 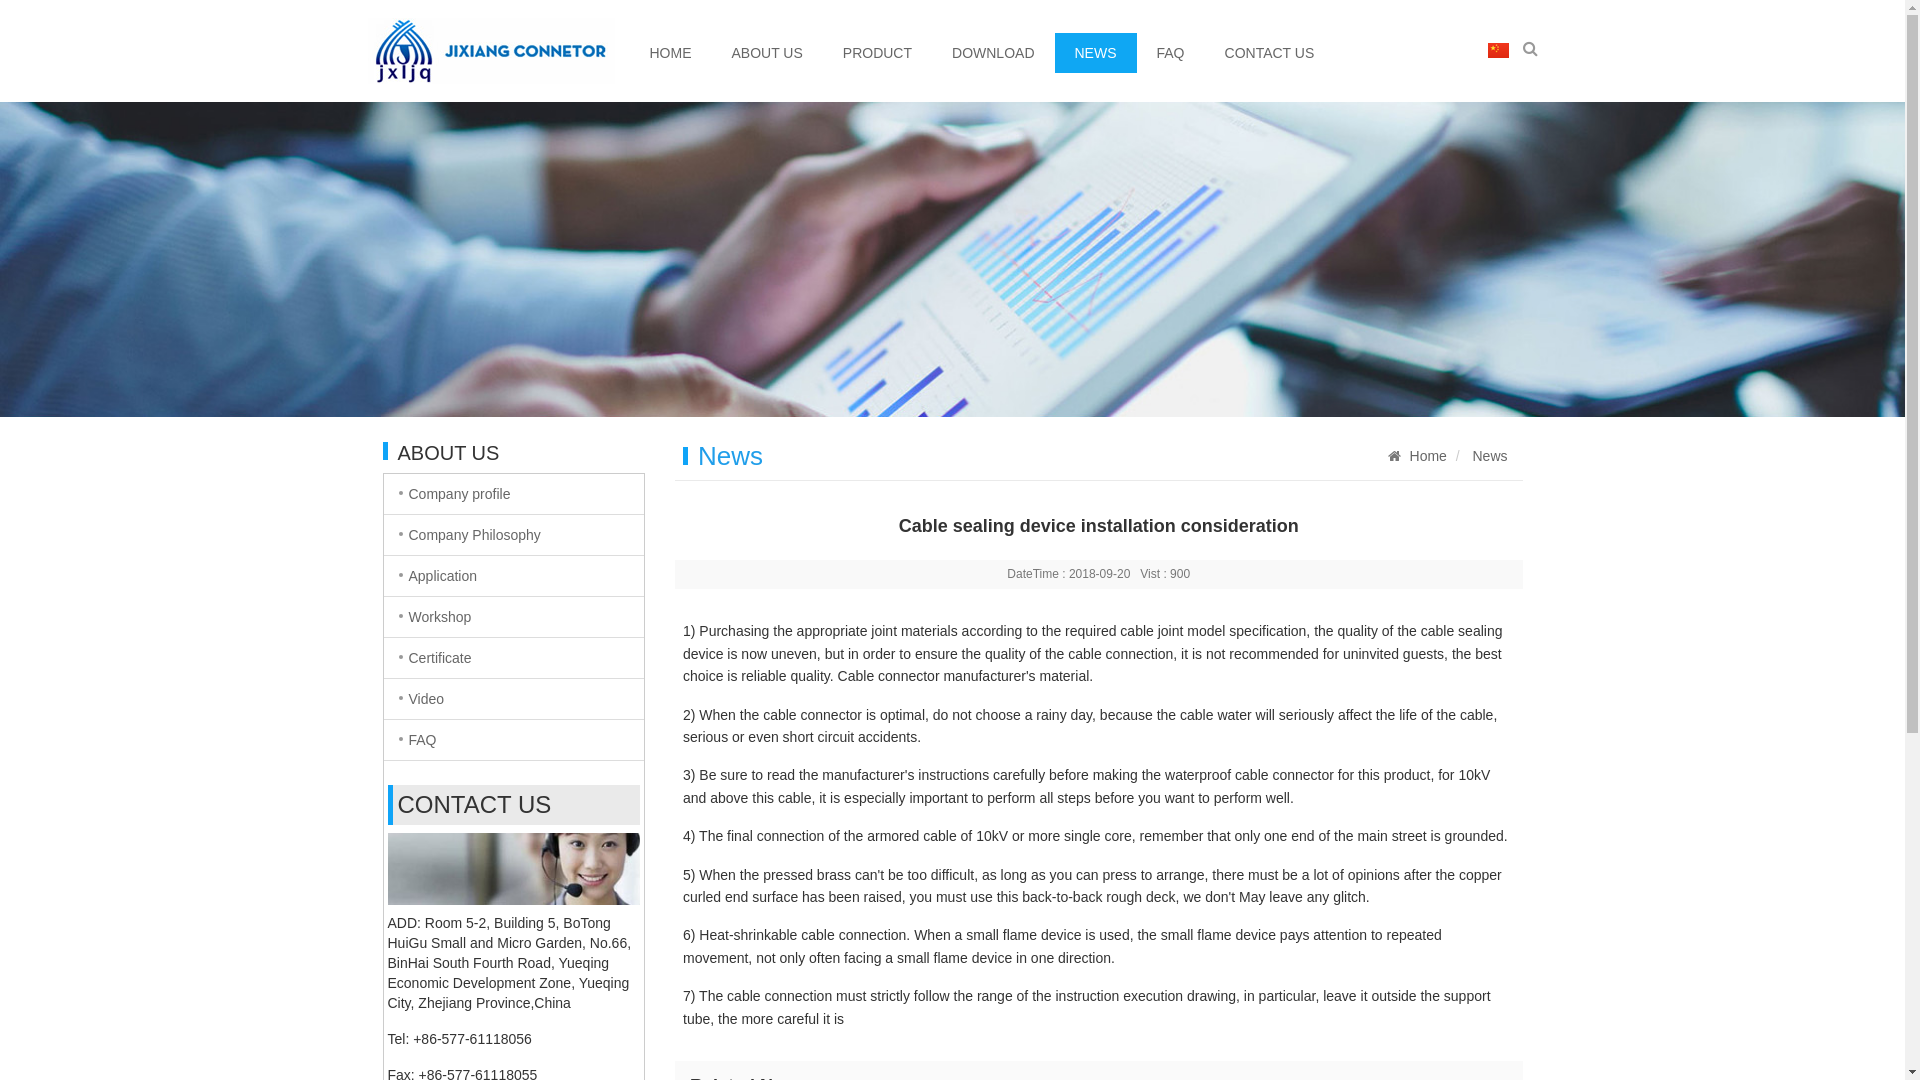 I want to click on HOME, so click(x=671, y=53).